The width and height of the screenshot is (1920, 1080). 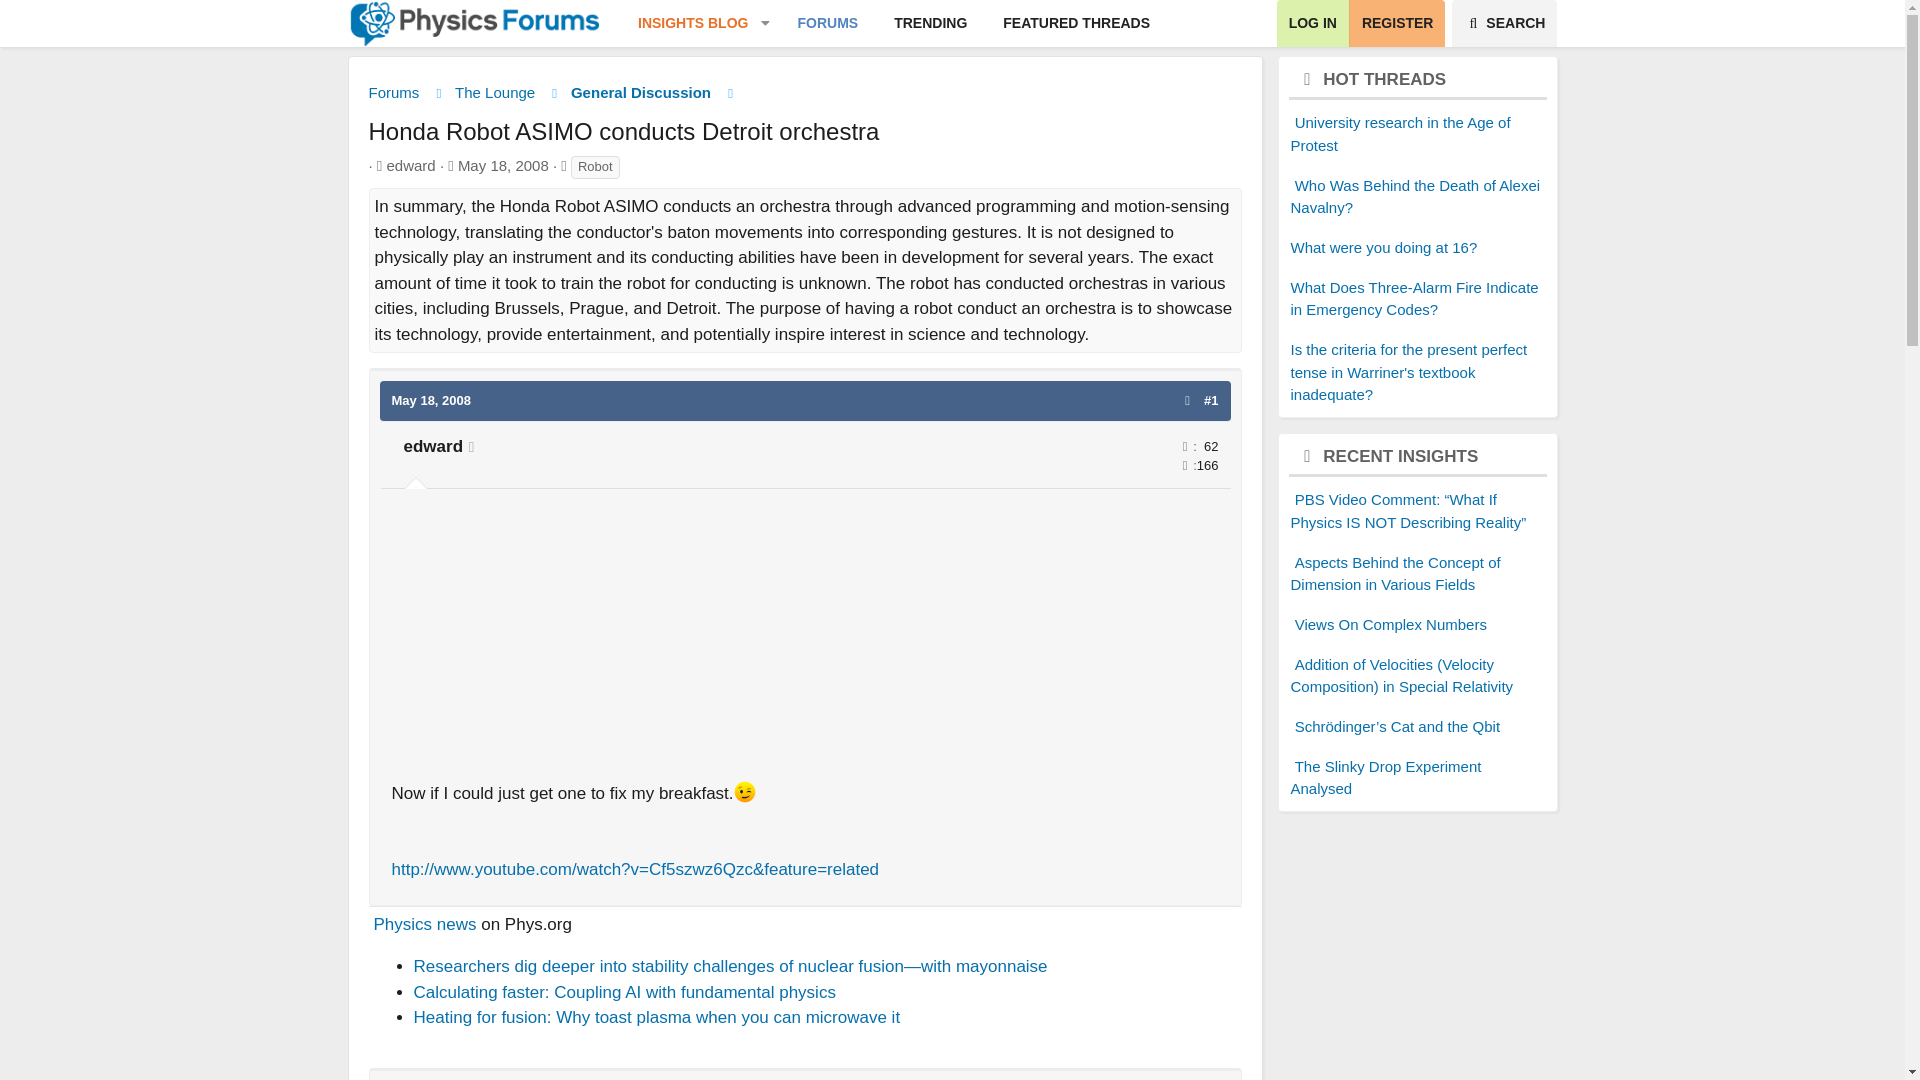 What do you see at coordinates (1397, 24) in the screenshot?
I see `REGISTER` at bounding box center [1397, 24].